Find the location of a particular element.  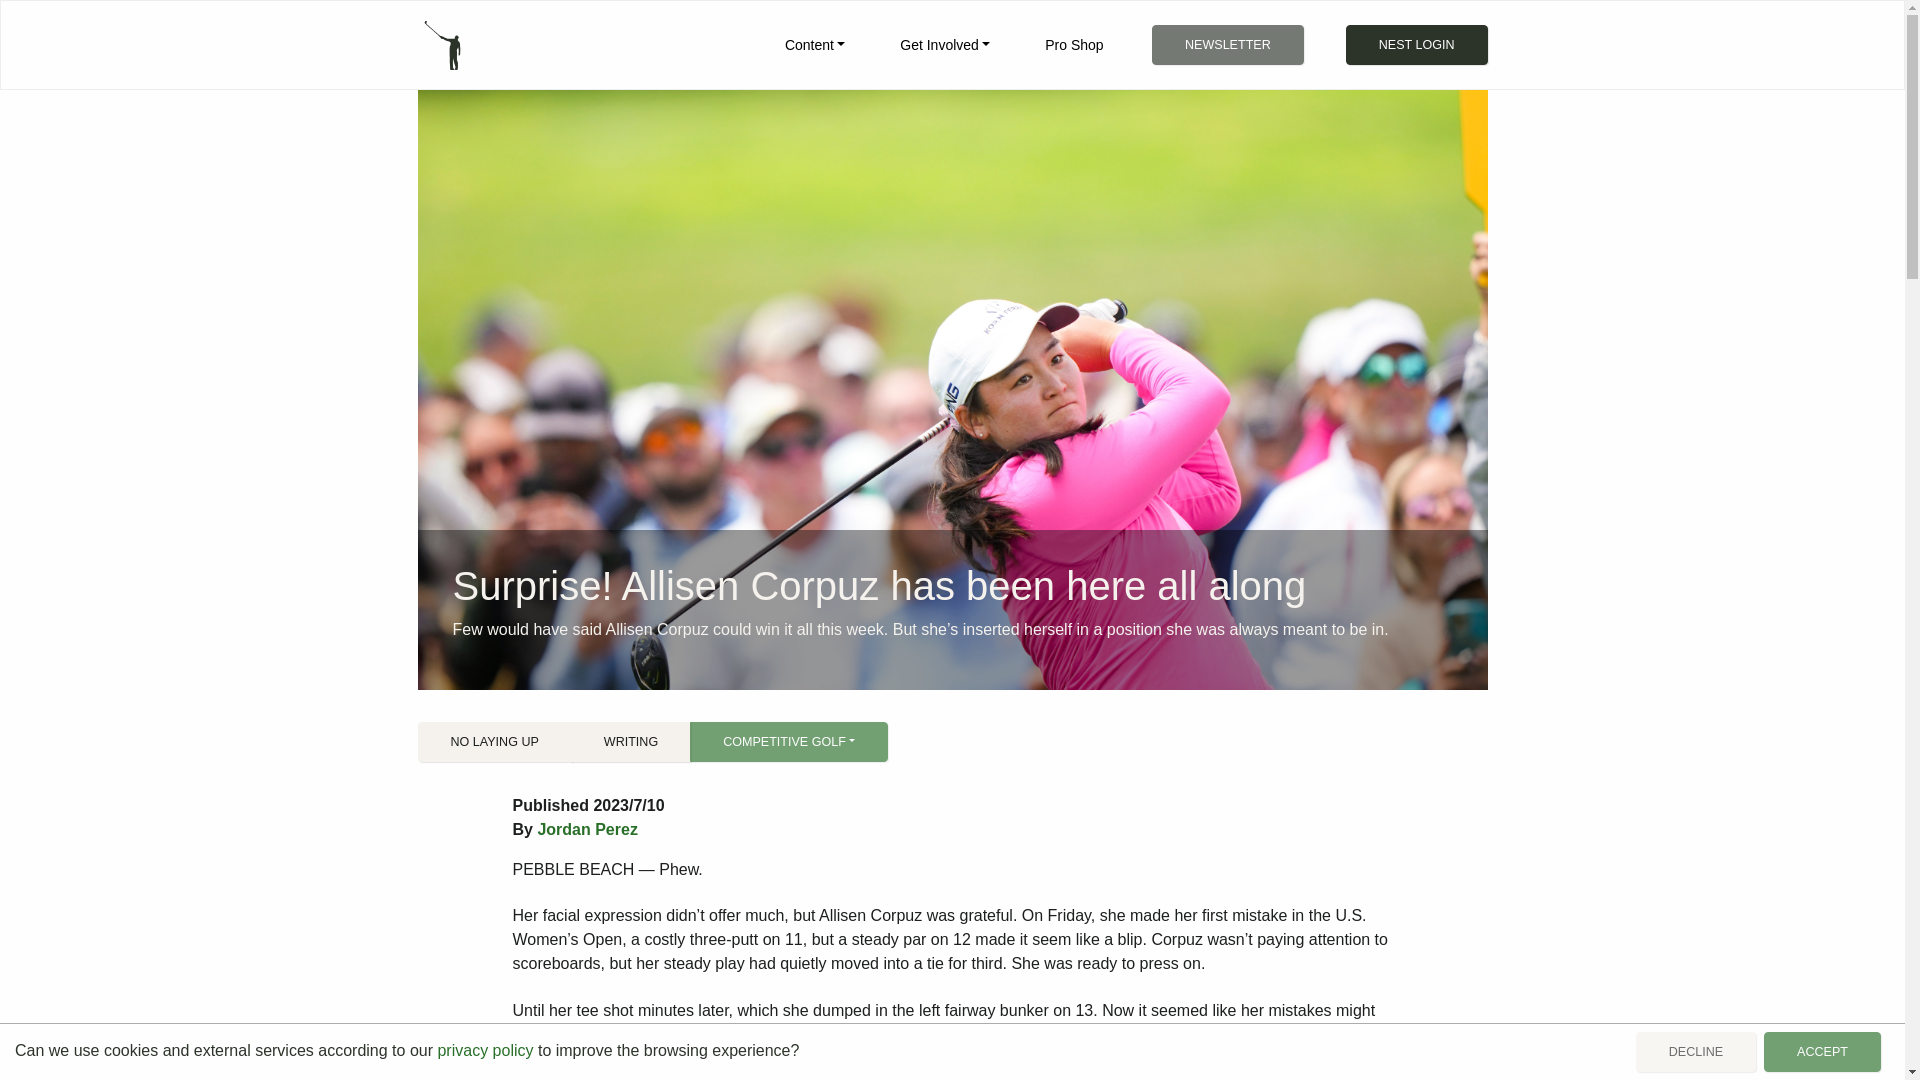

NO LAYING UP is located at coordinates (495, 742).